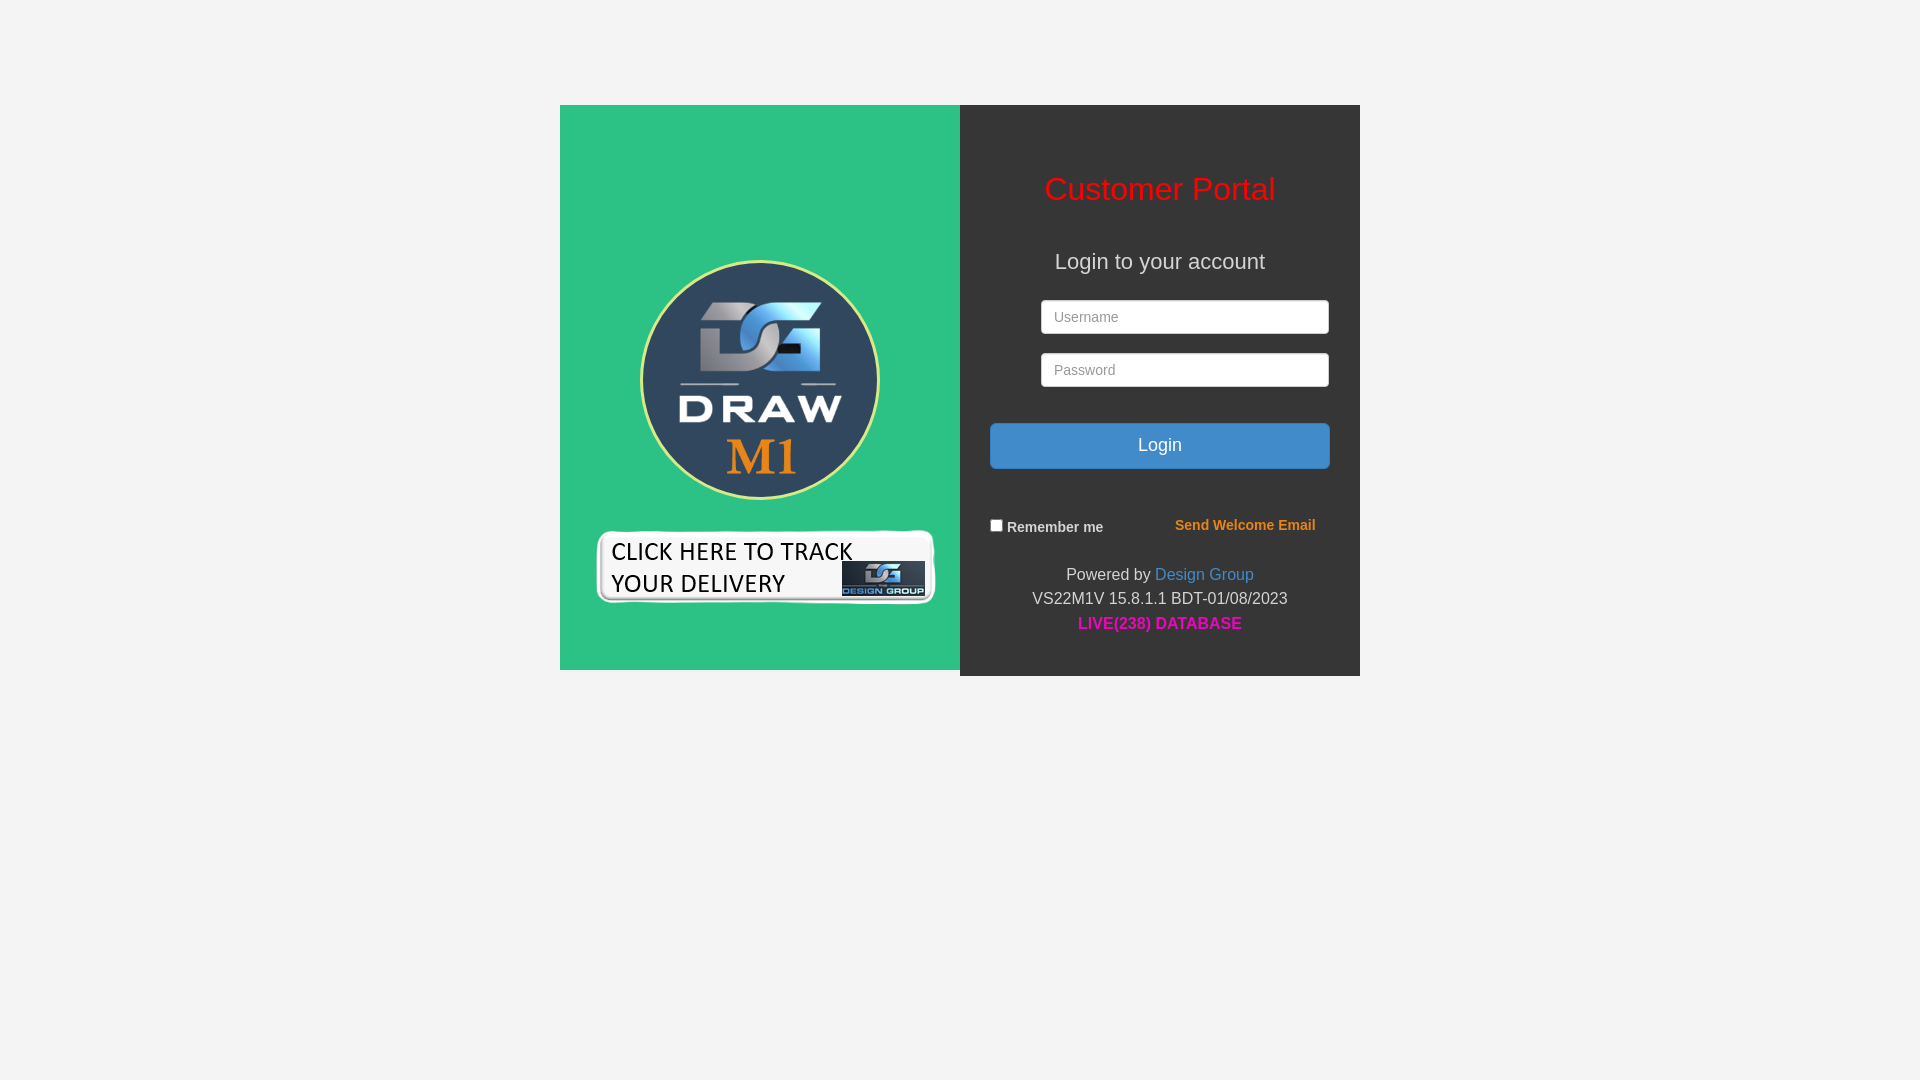 The width and height of the screenshot is (1920, 1080). Describe the element at coordinates (1160, 446) in the screenshot. I see `Login` at that location.